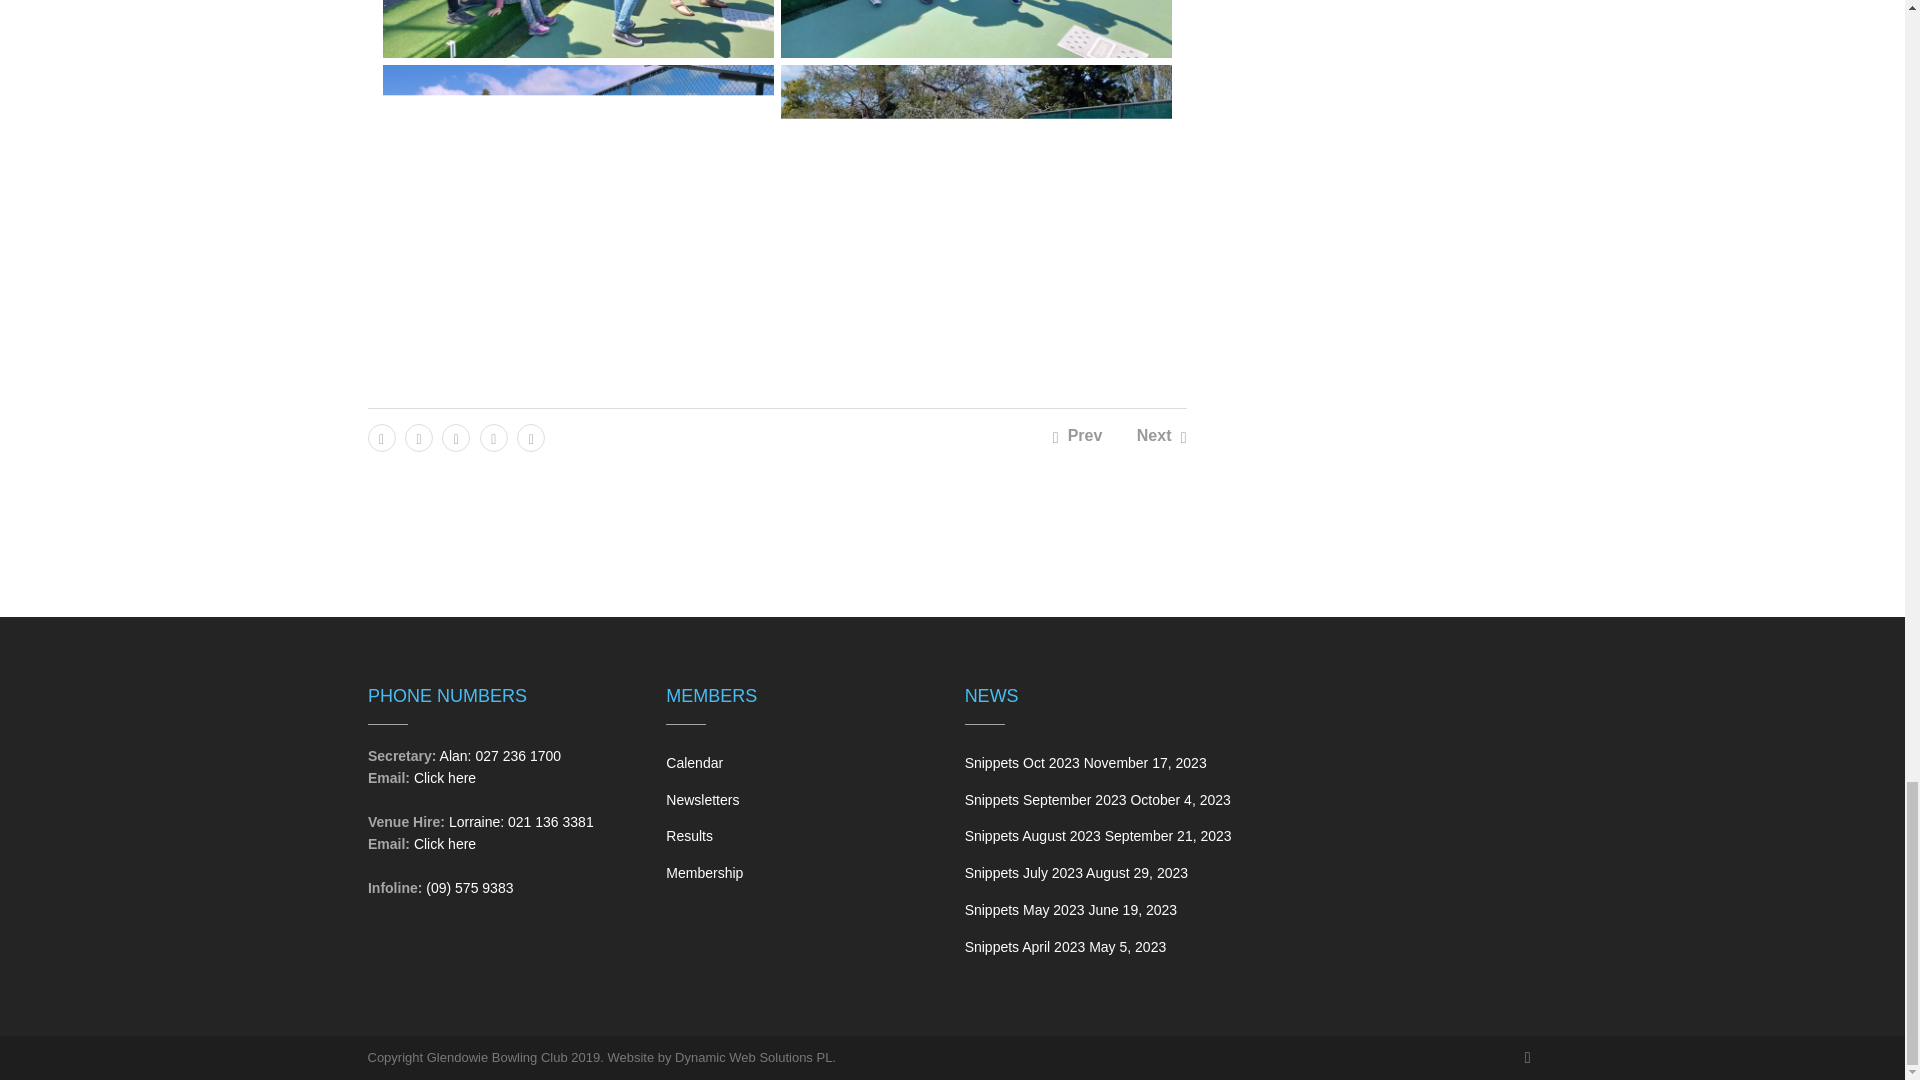 This screenshot has height=1080, width=1920. What do you see at coordinates (702, 799) in the screenshot?
I see `Newsletters` at bounding box center [702, 799].